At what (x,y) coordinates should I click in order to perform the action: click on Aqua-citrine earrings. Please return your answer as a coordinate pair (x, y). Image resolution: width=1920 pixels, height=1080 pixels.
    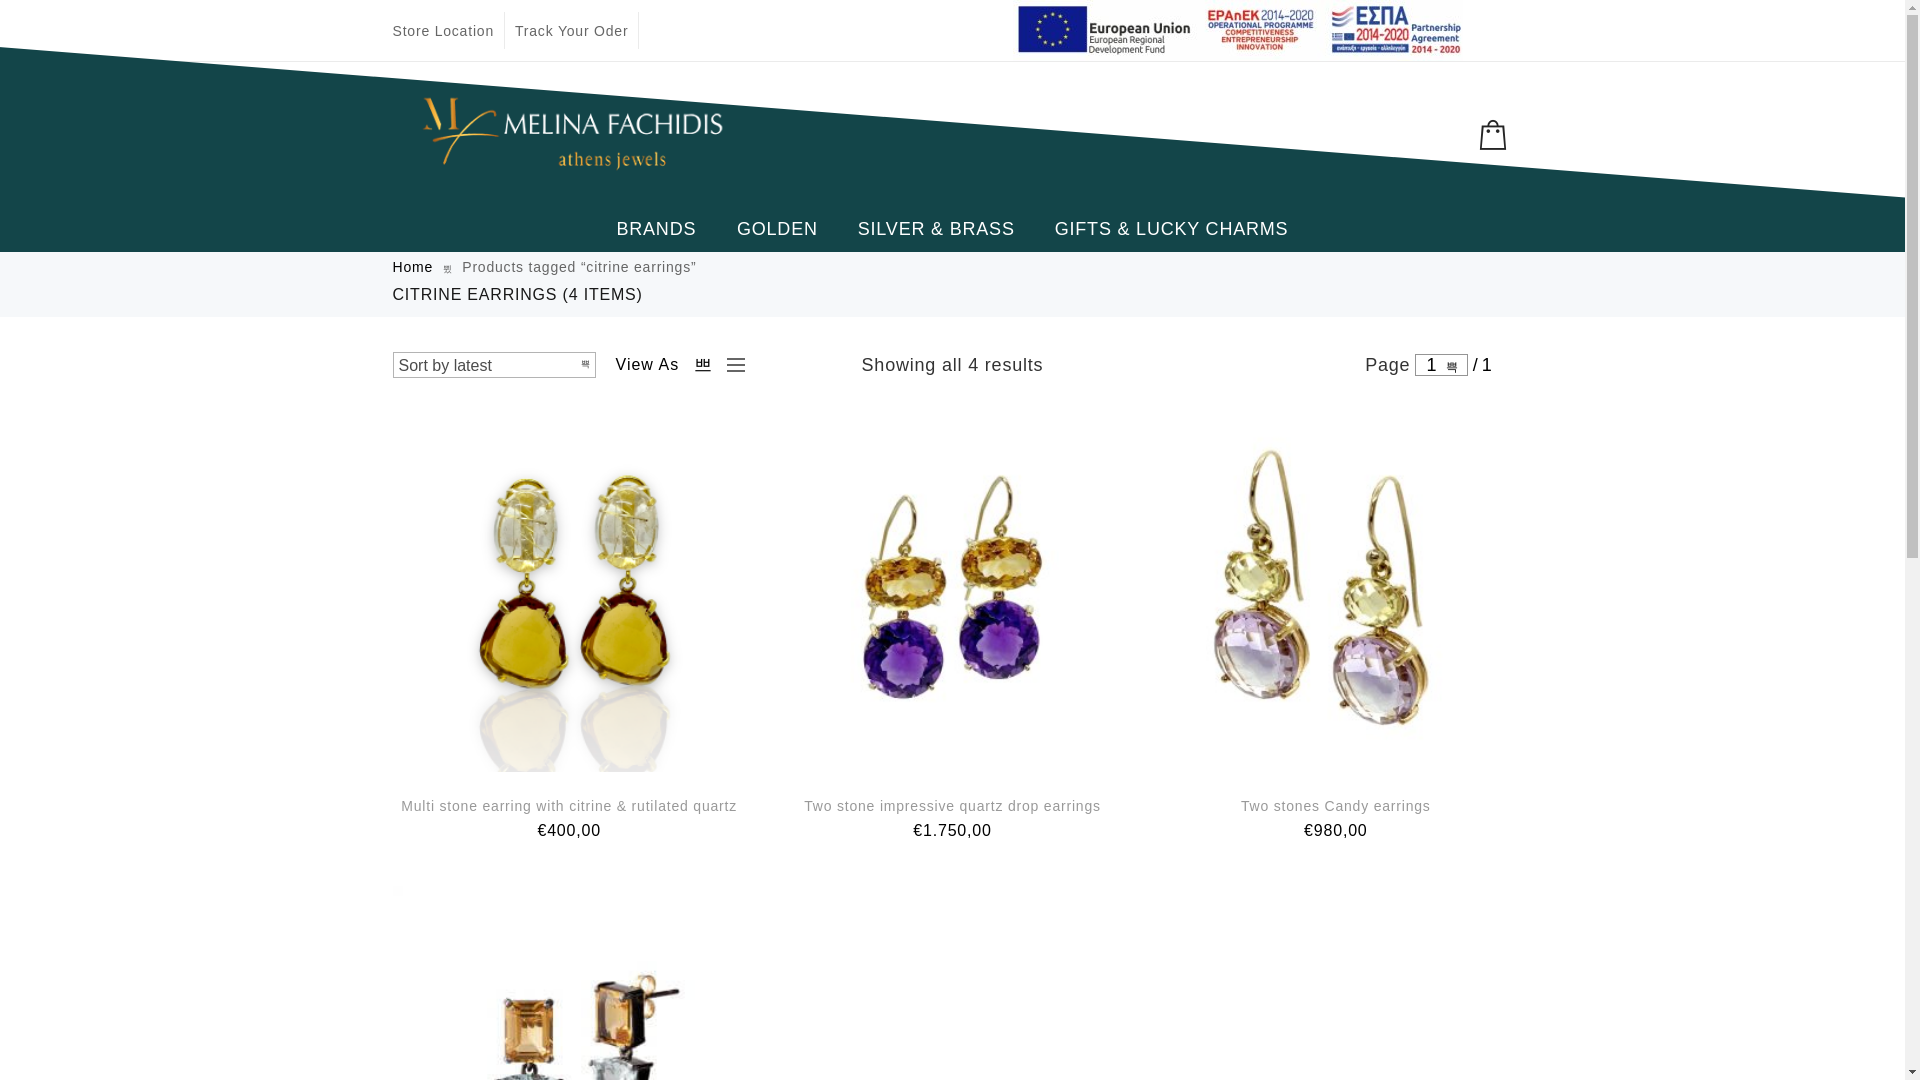
    Looking at the image, I should click on (568, 982).